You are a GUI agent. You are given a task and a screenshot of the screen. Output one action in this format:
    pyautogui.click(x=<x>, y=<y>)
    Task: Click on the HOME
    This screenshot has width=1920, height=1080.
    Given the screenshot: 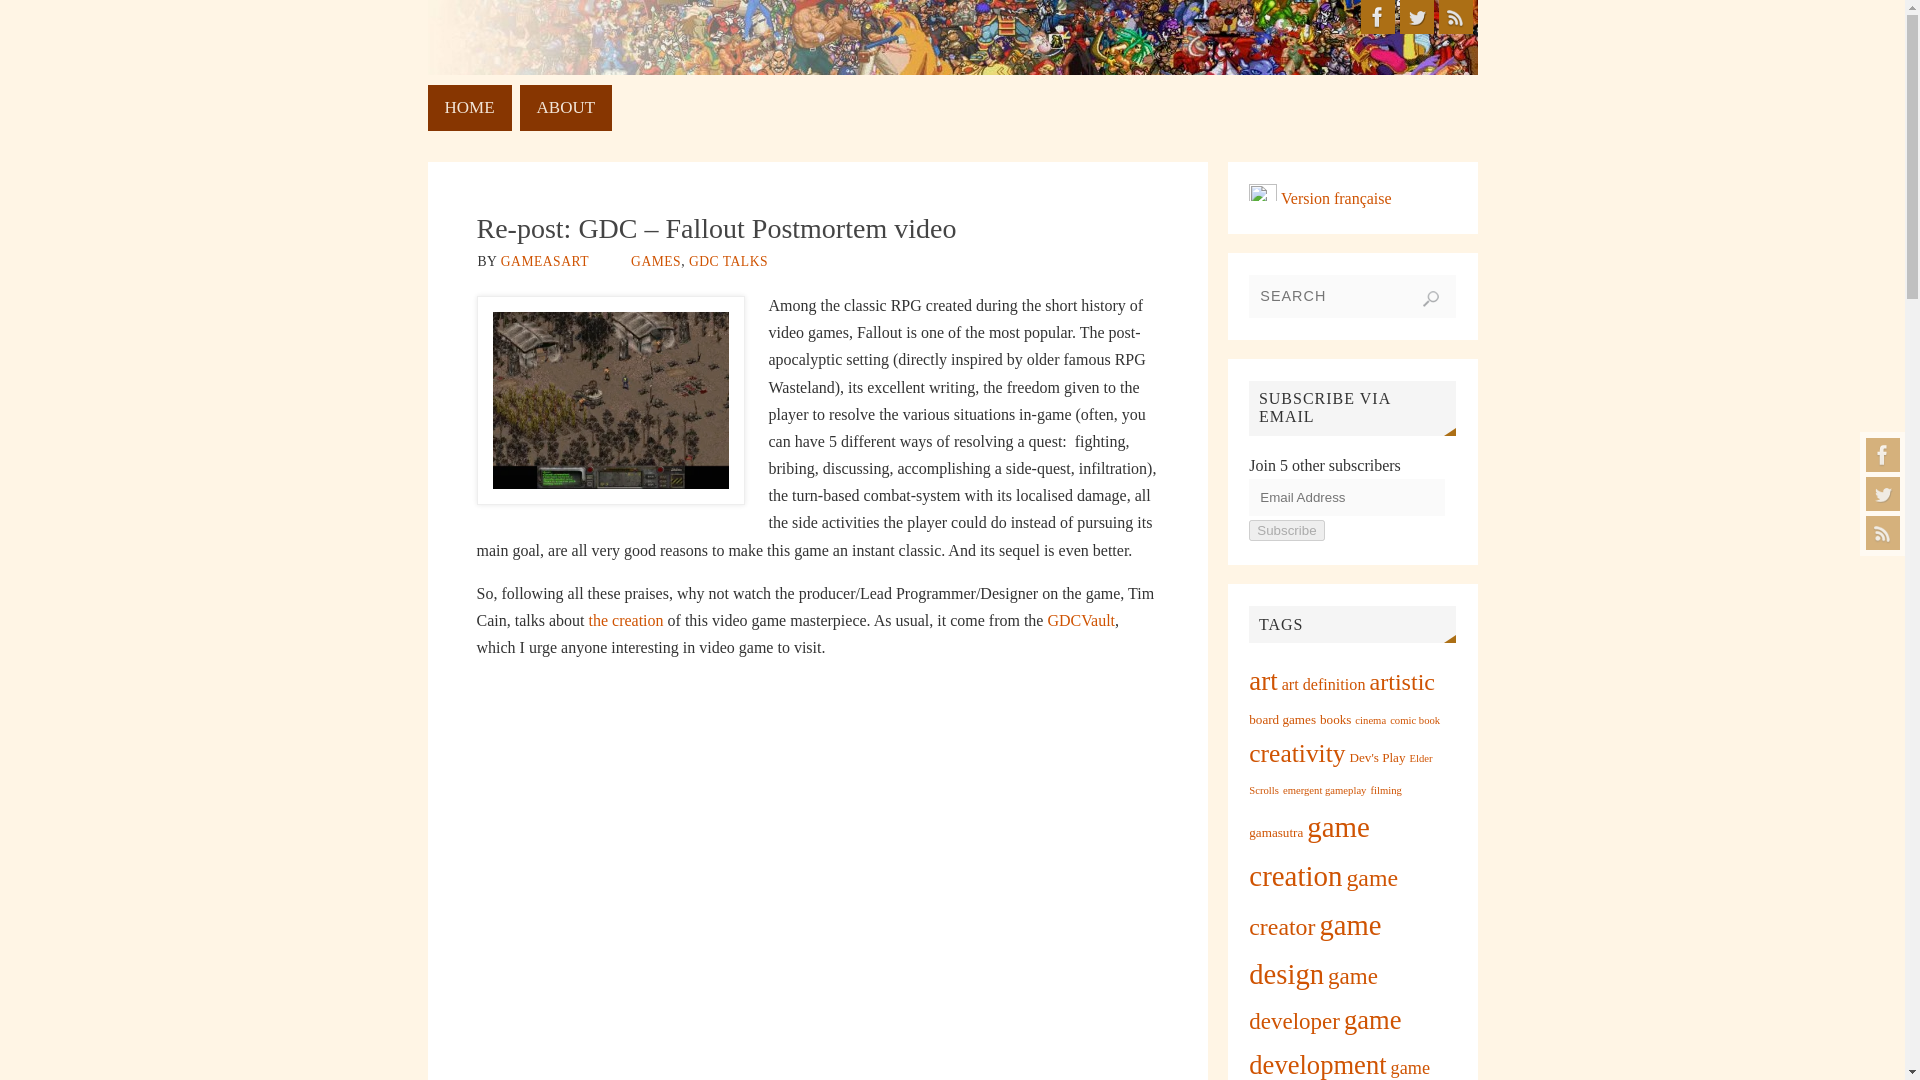 What is the action you would take?
    pyautogui.click(x=470, y=108)
    